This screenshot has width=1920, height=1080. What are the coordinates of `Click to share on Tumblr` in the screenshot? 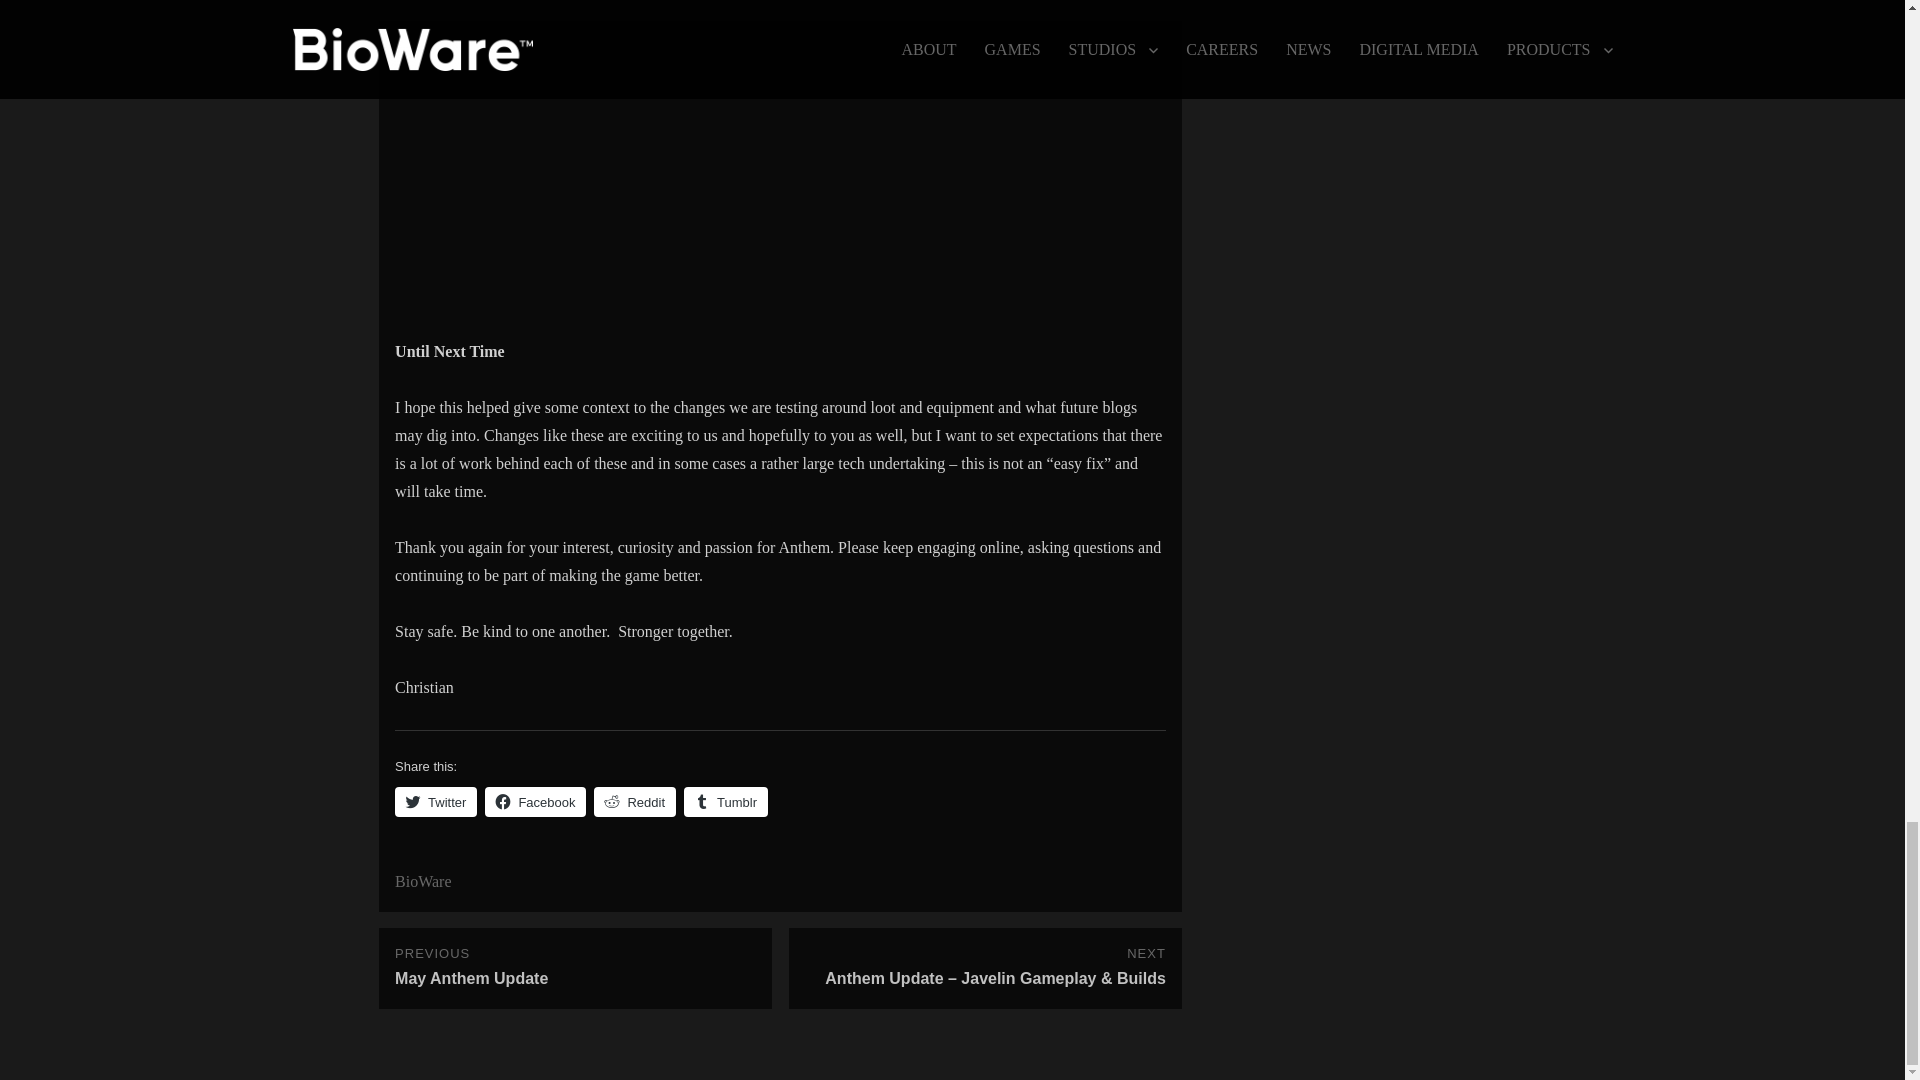 It's located at (726, 802).